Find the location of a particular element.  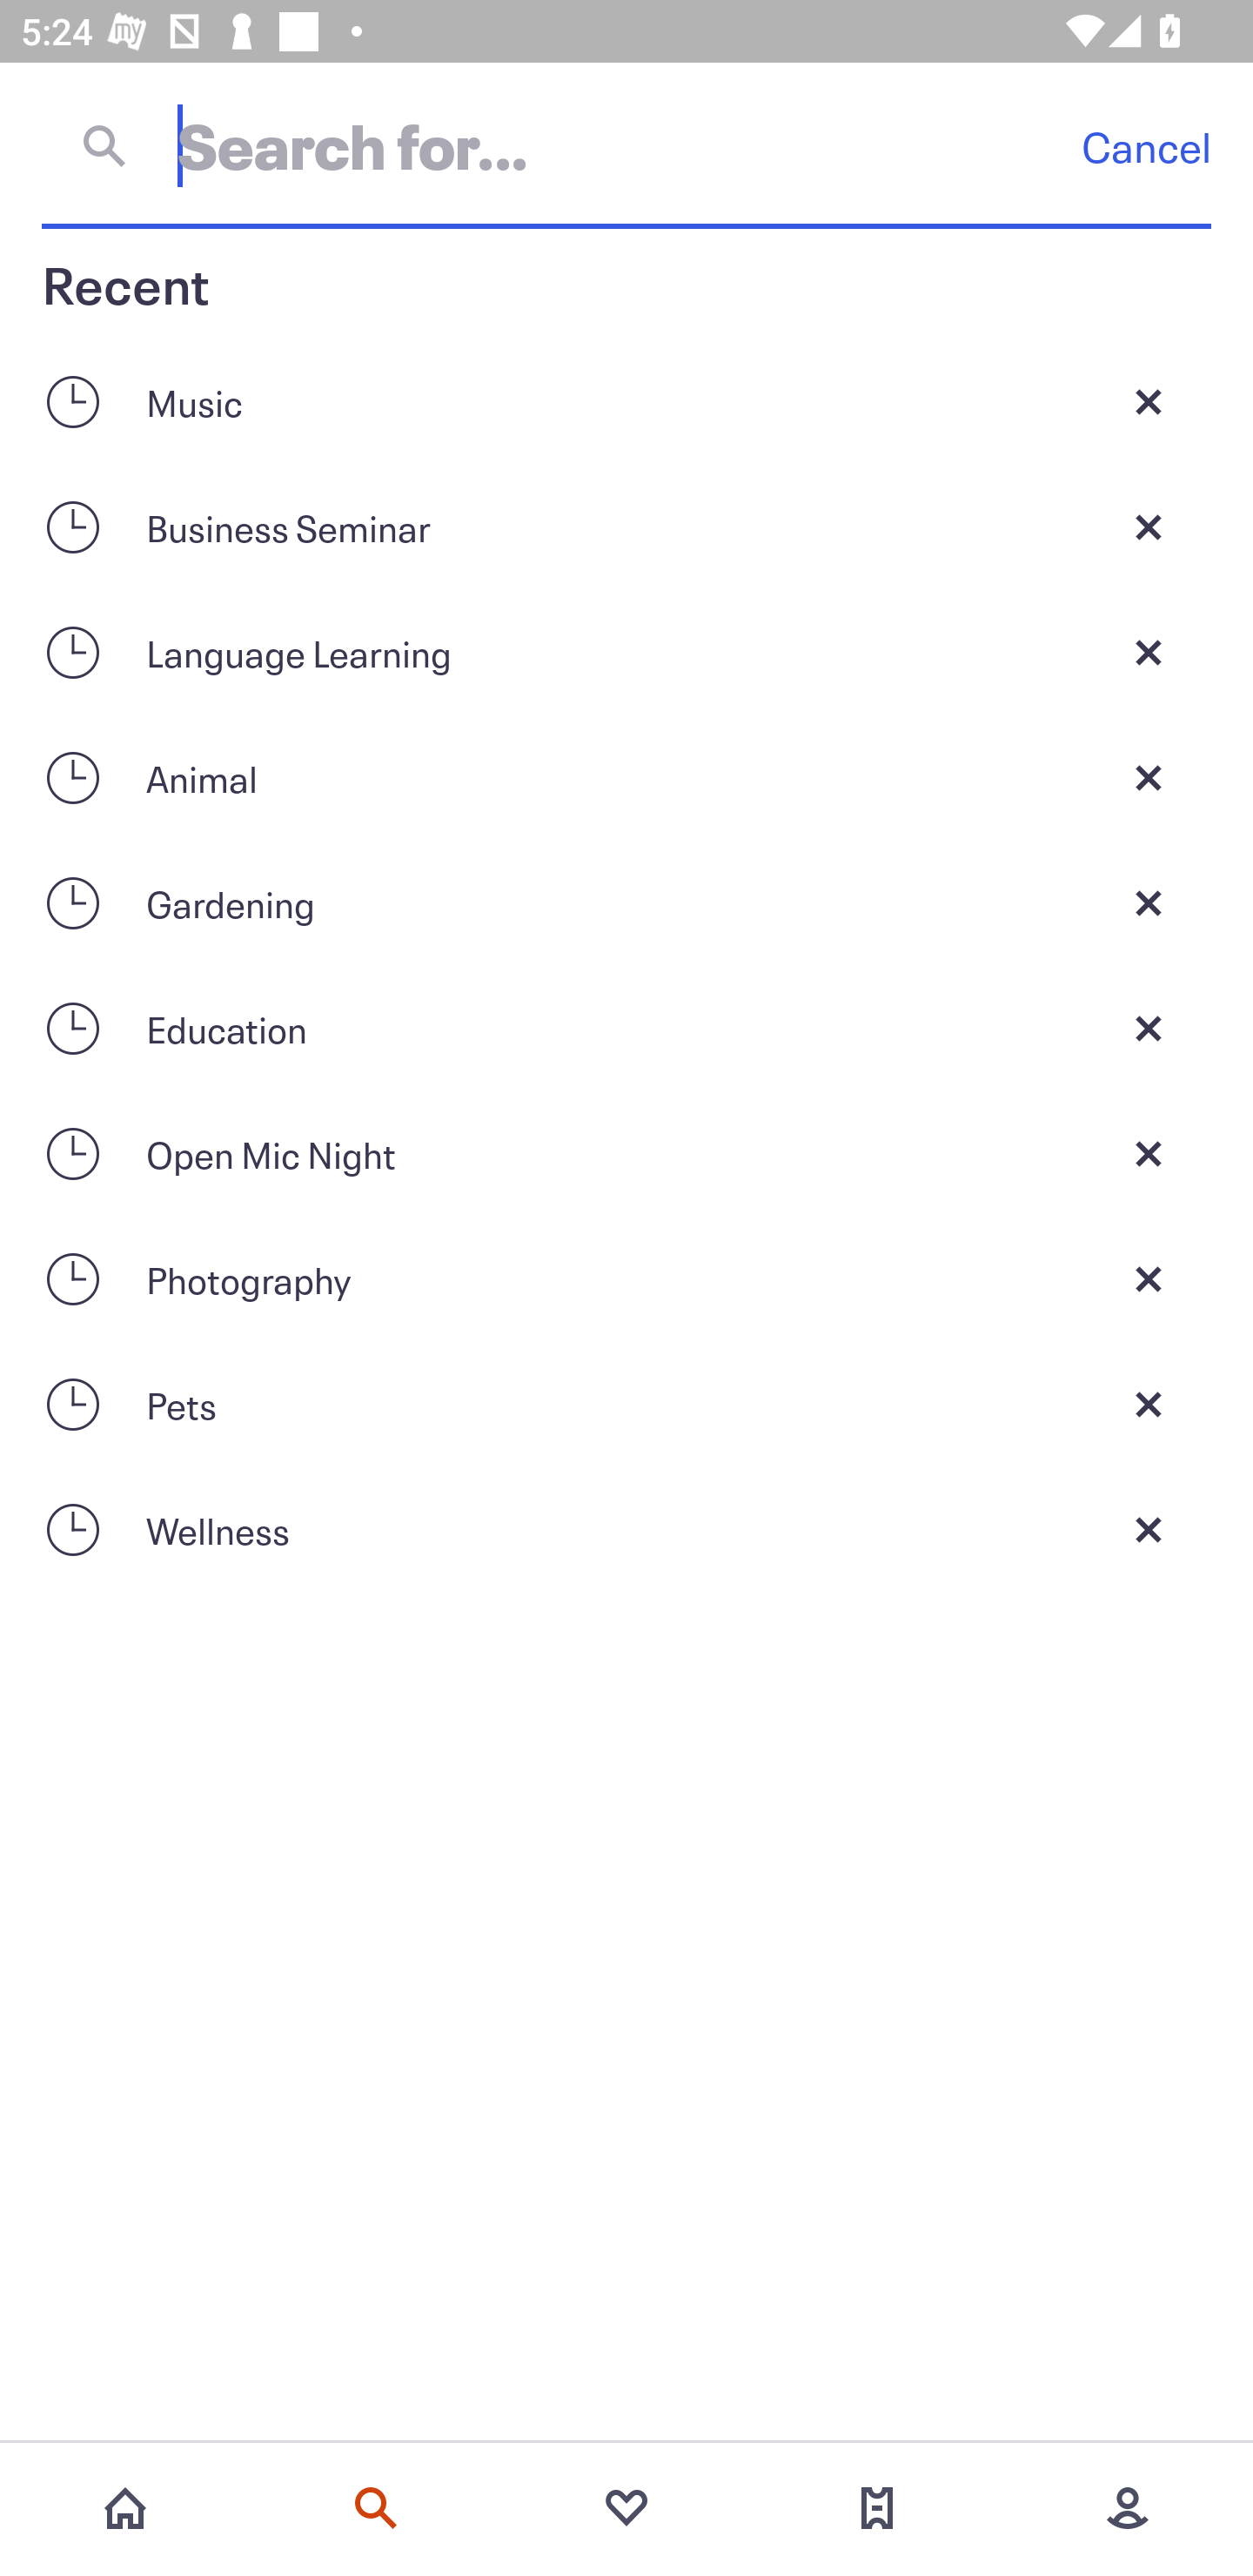

Photography Close current screen is located at coordinates (626, 1279).